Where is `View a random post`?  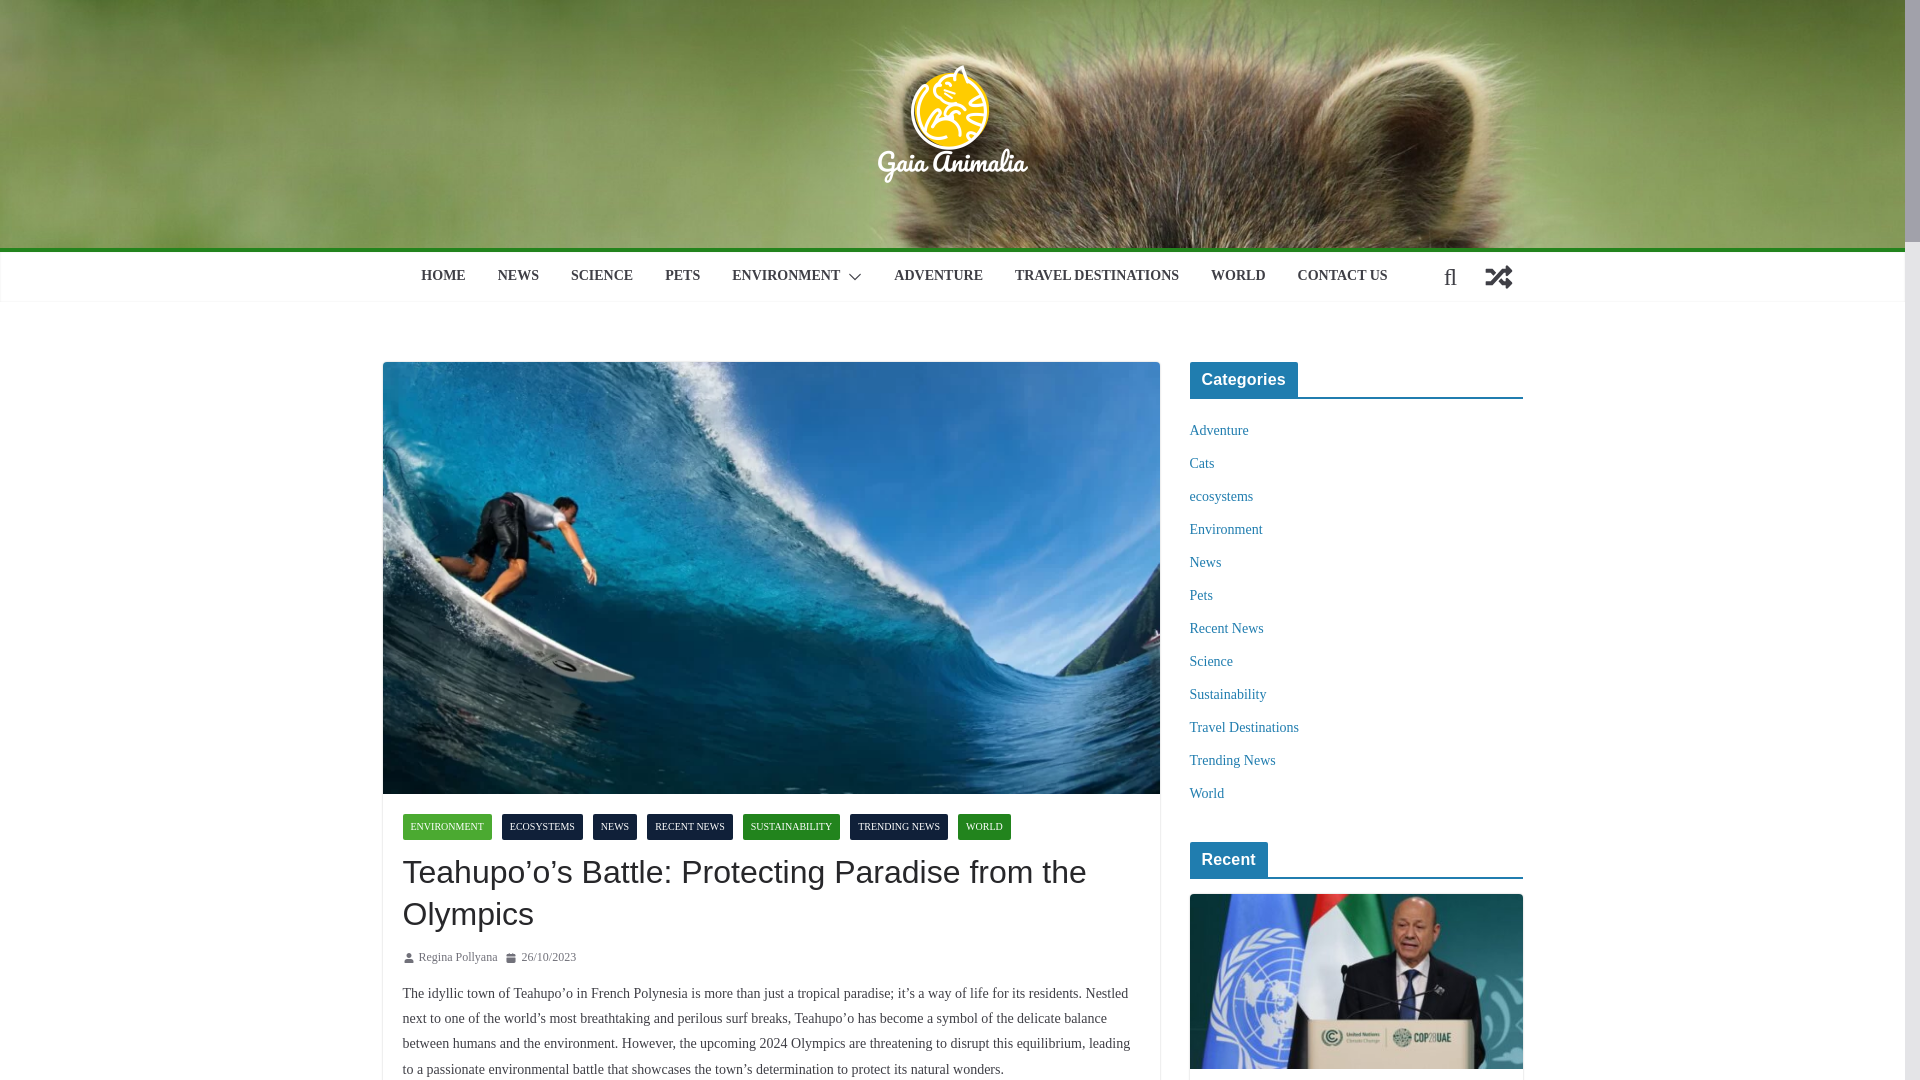
View a random post is located at coordinates (1498, 276).